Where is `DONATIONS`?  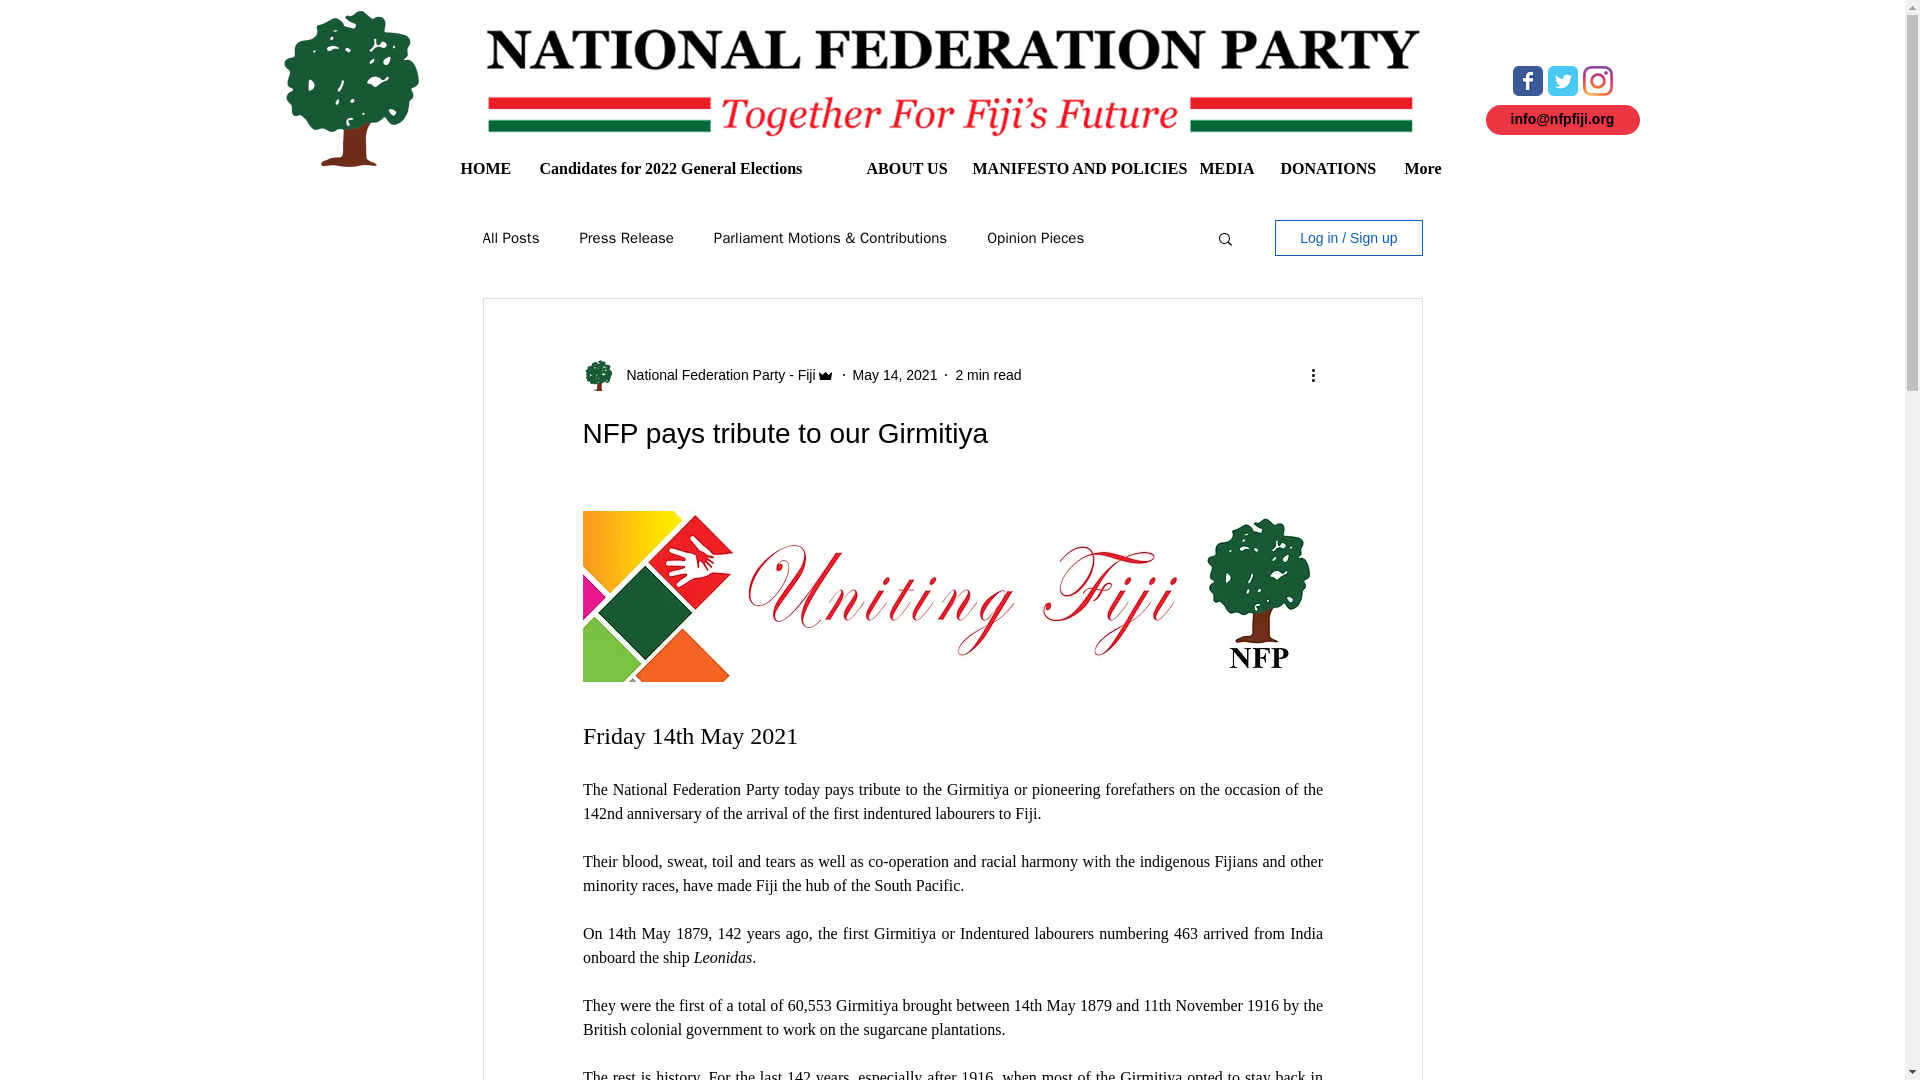 DONATIONS is located at coordinates (1328, 168).